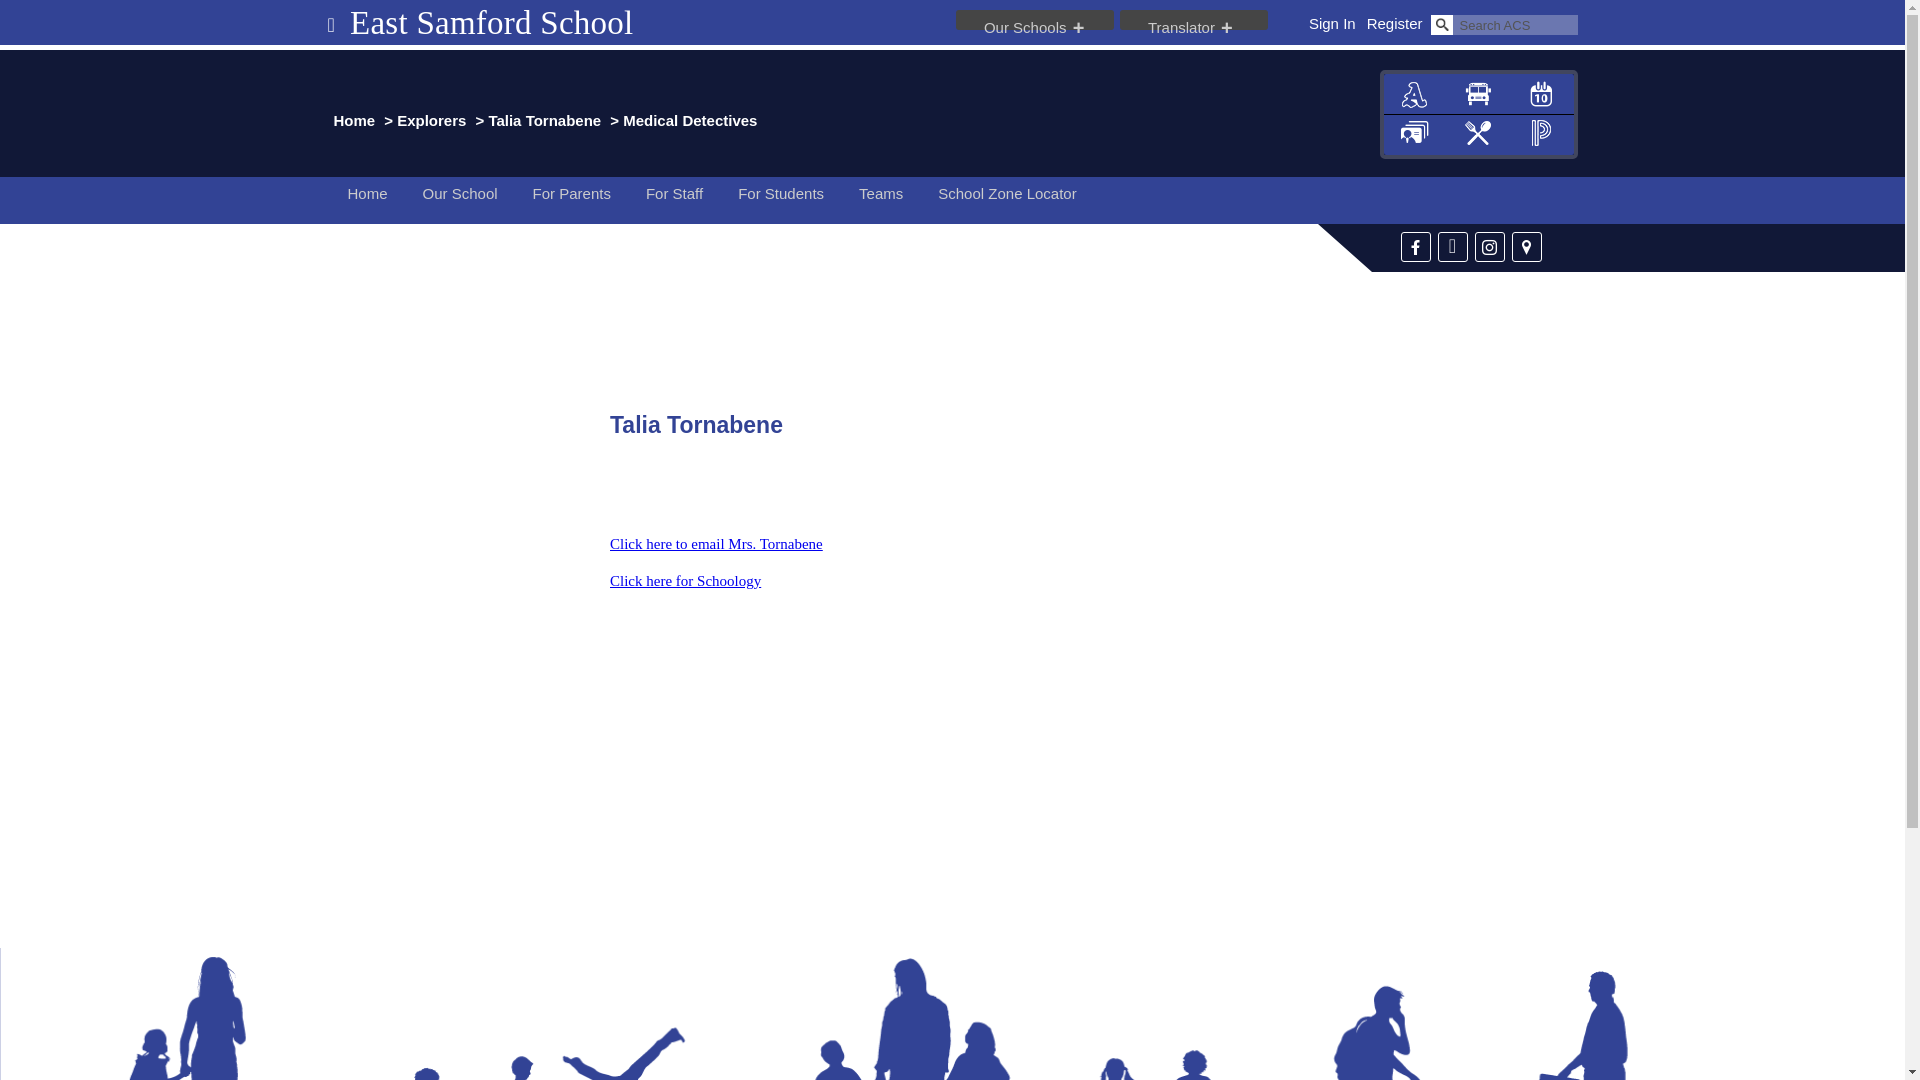 Image resolution: width=1920 pixels, height=1080 pixels. I want to click on Sign In, so click(1332, 24).